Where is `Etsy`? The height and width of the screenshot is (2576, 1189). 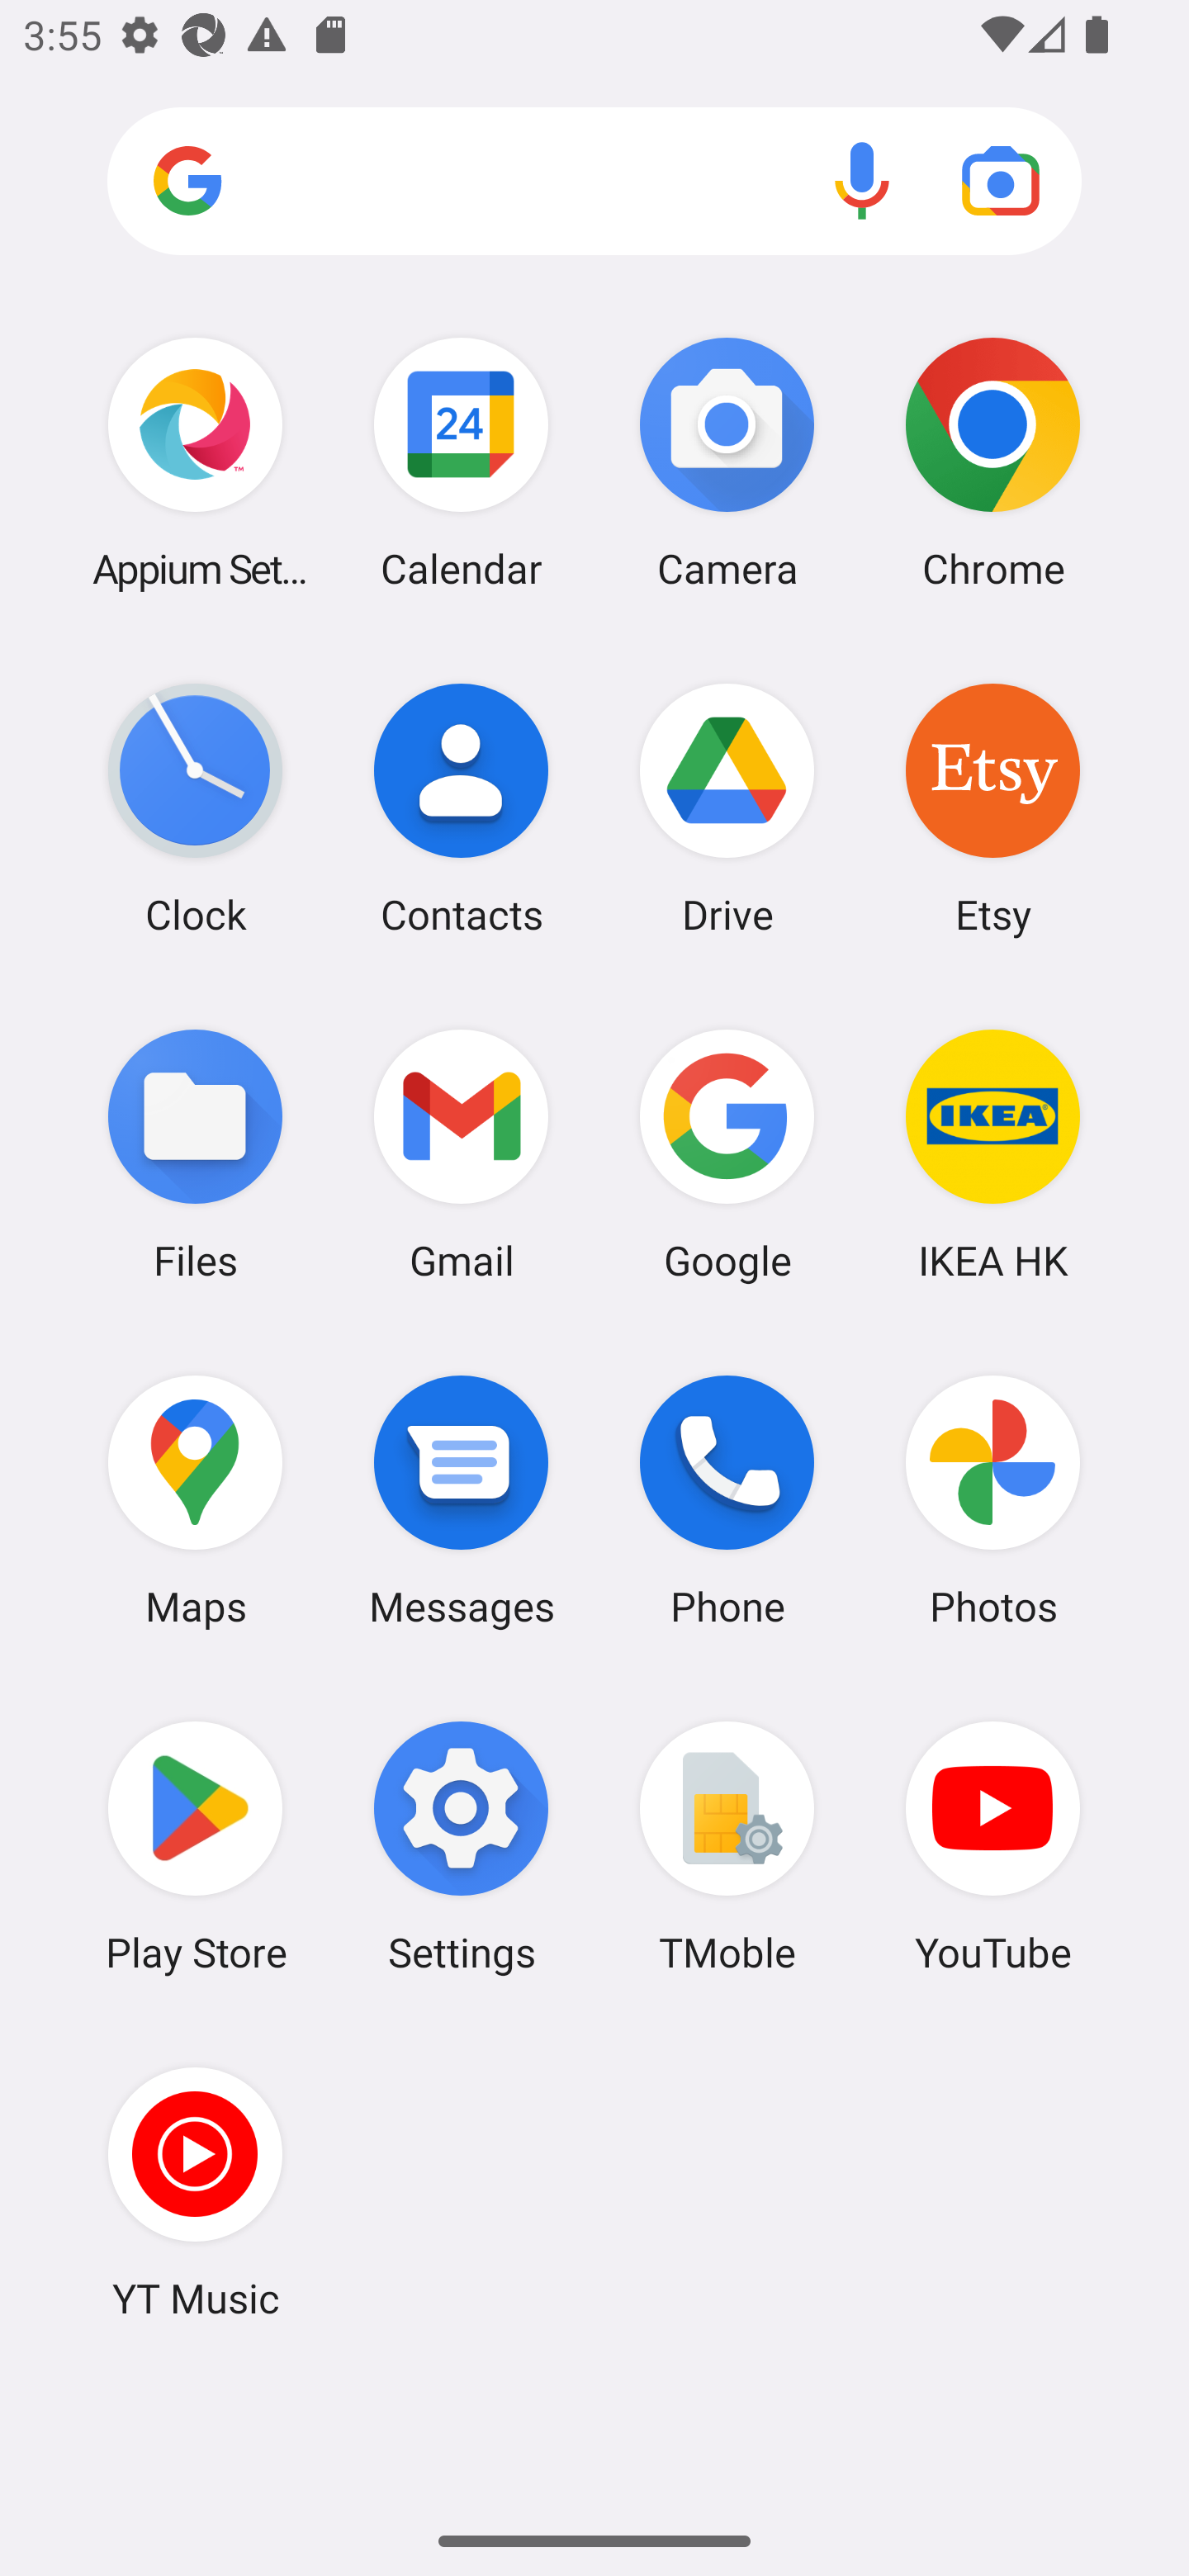 Etsy is located at coordinates (992, 808).